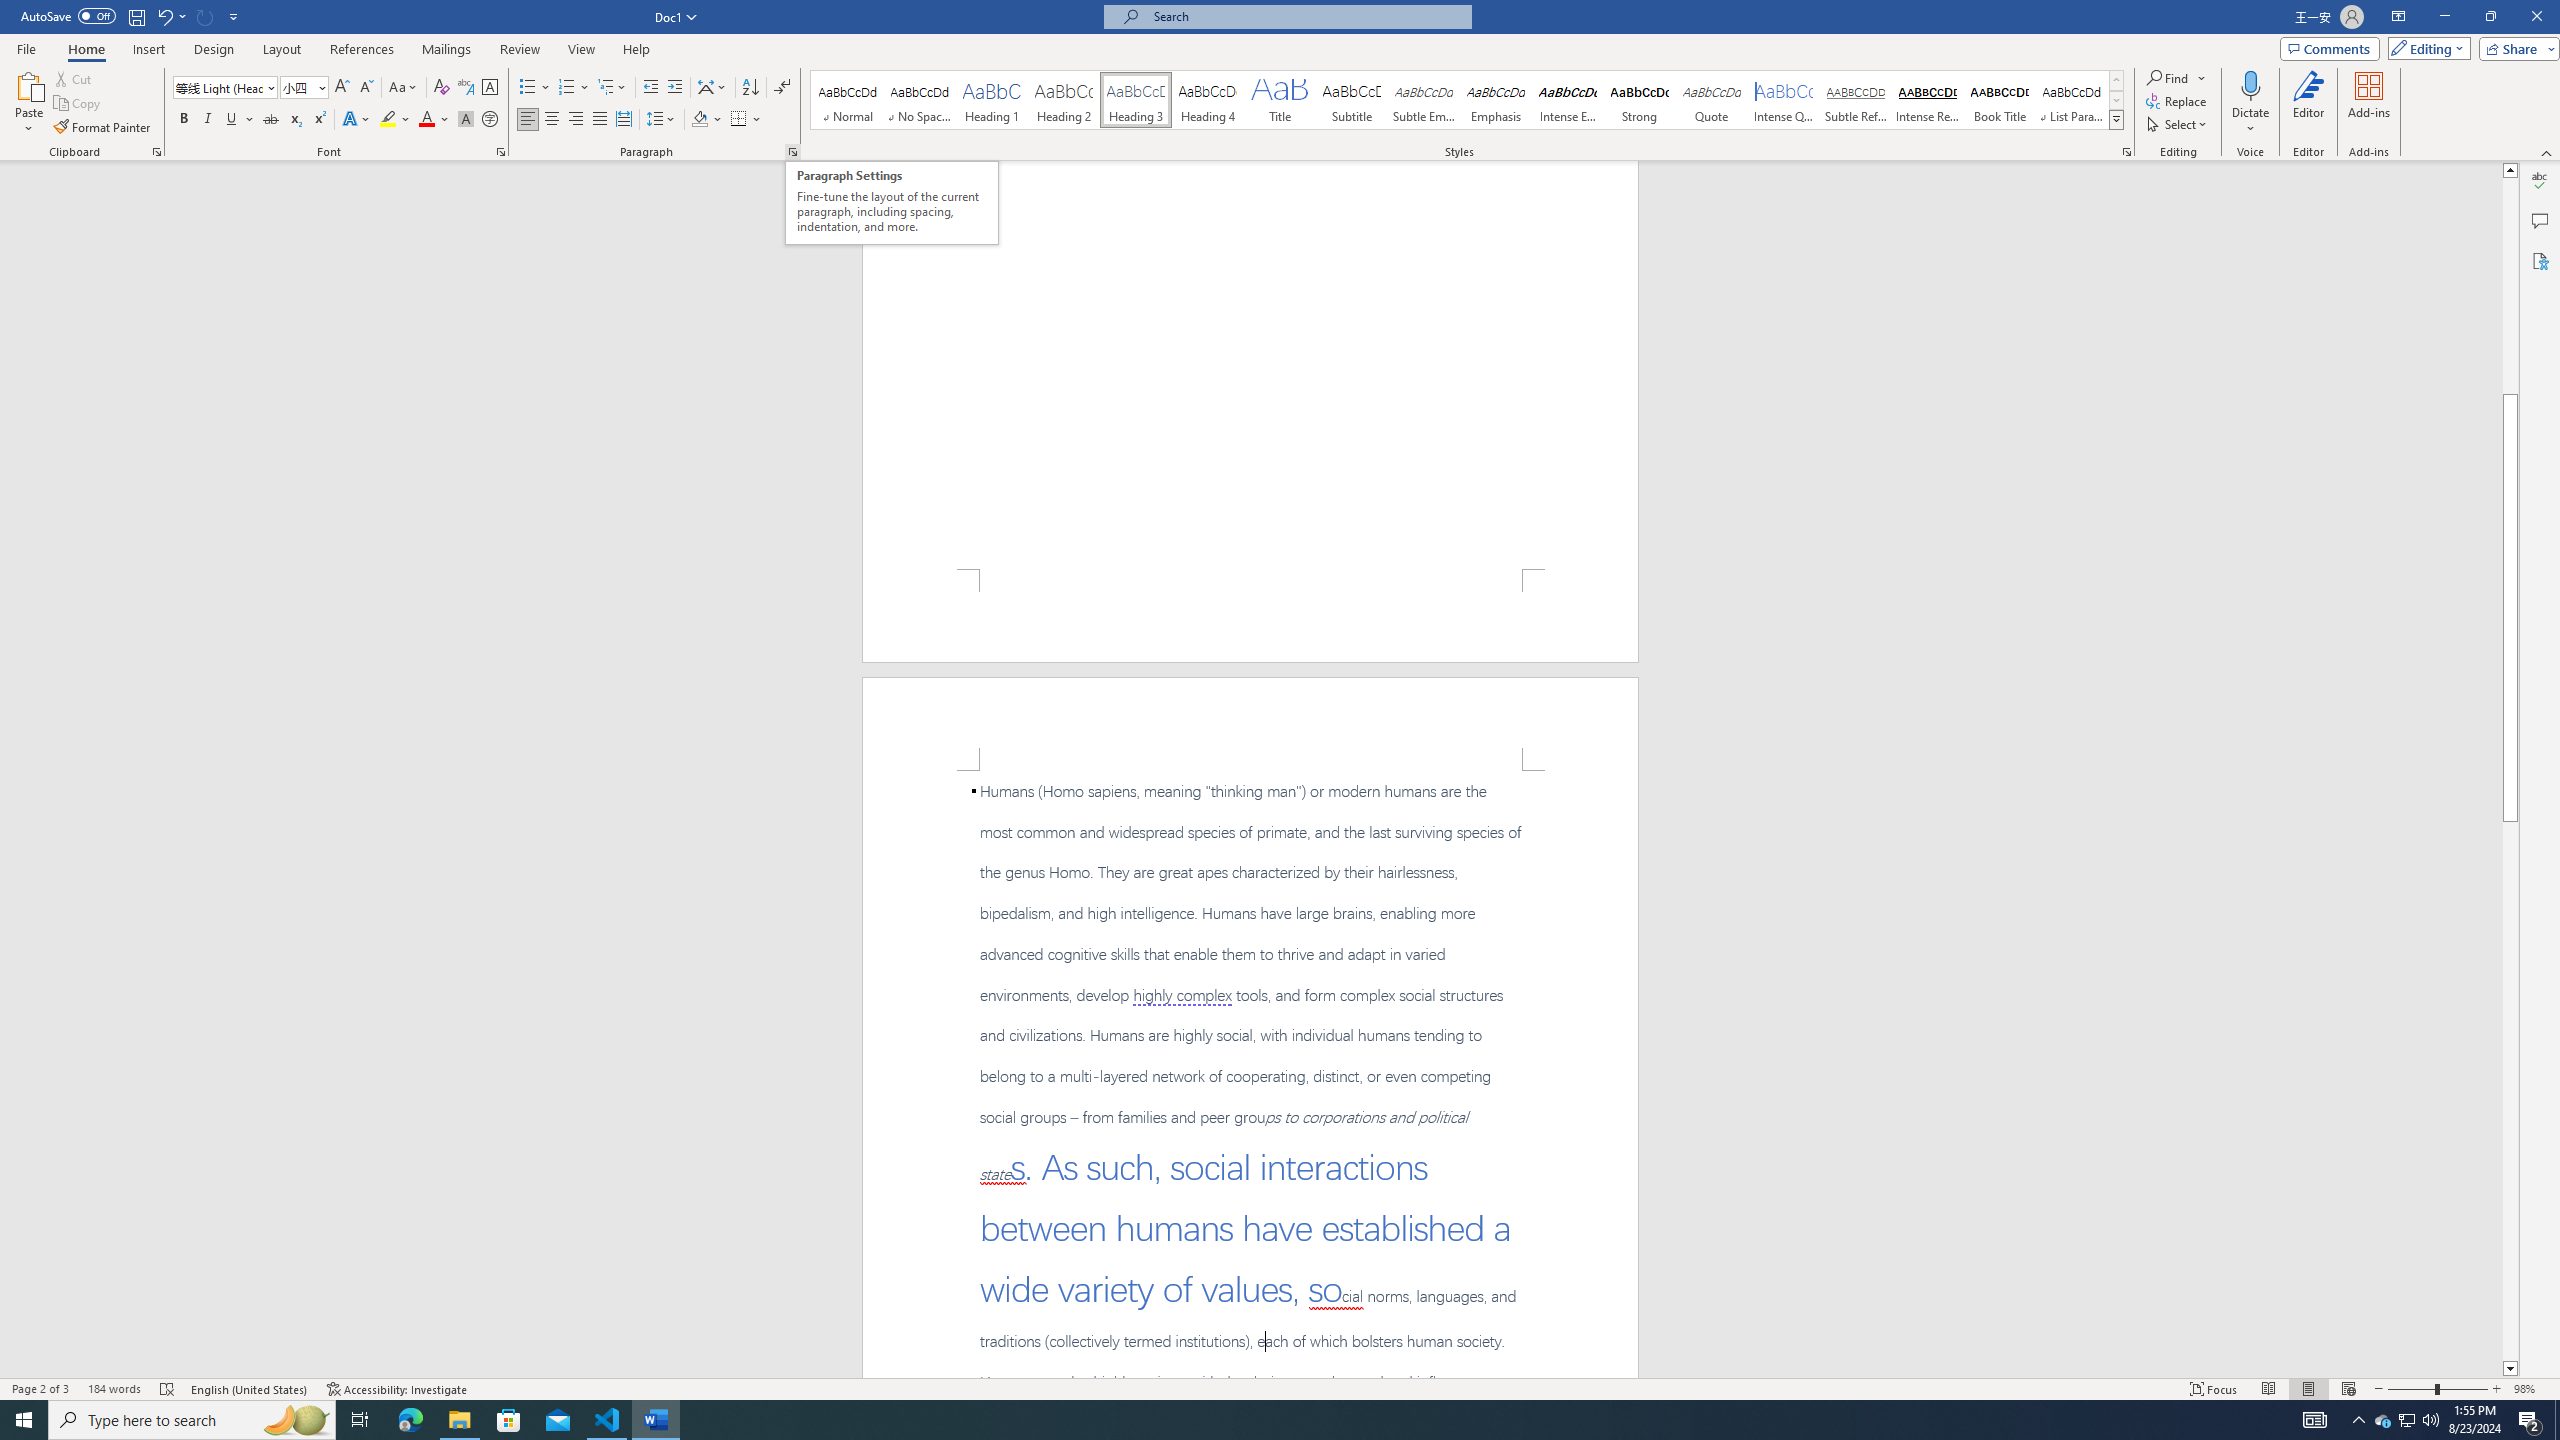 Image resolution: width=2560 pixels, height=1440 pixels. I want to click on Font..., so click(502, 152).